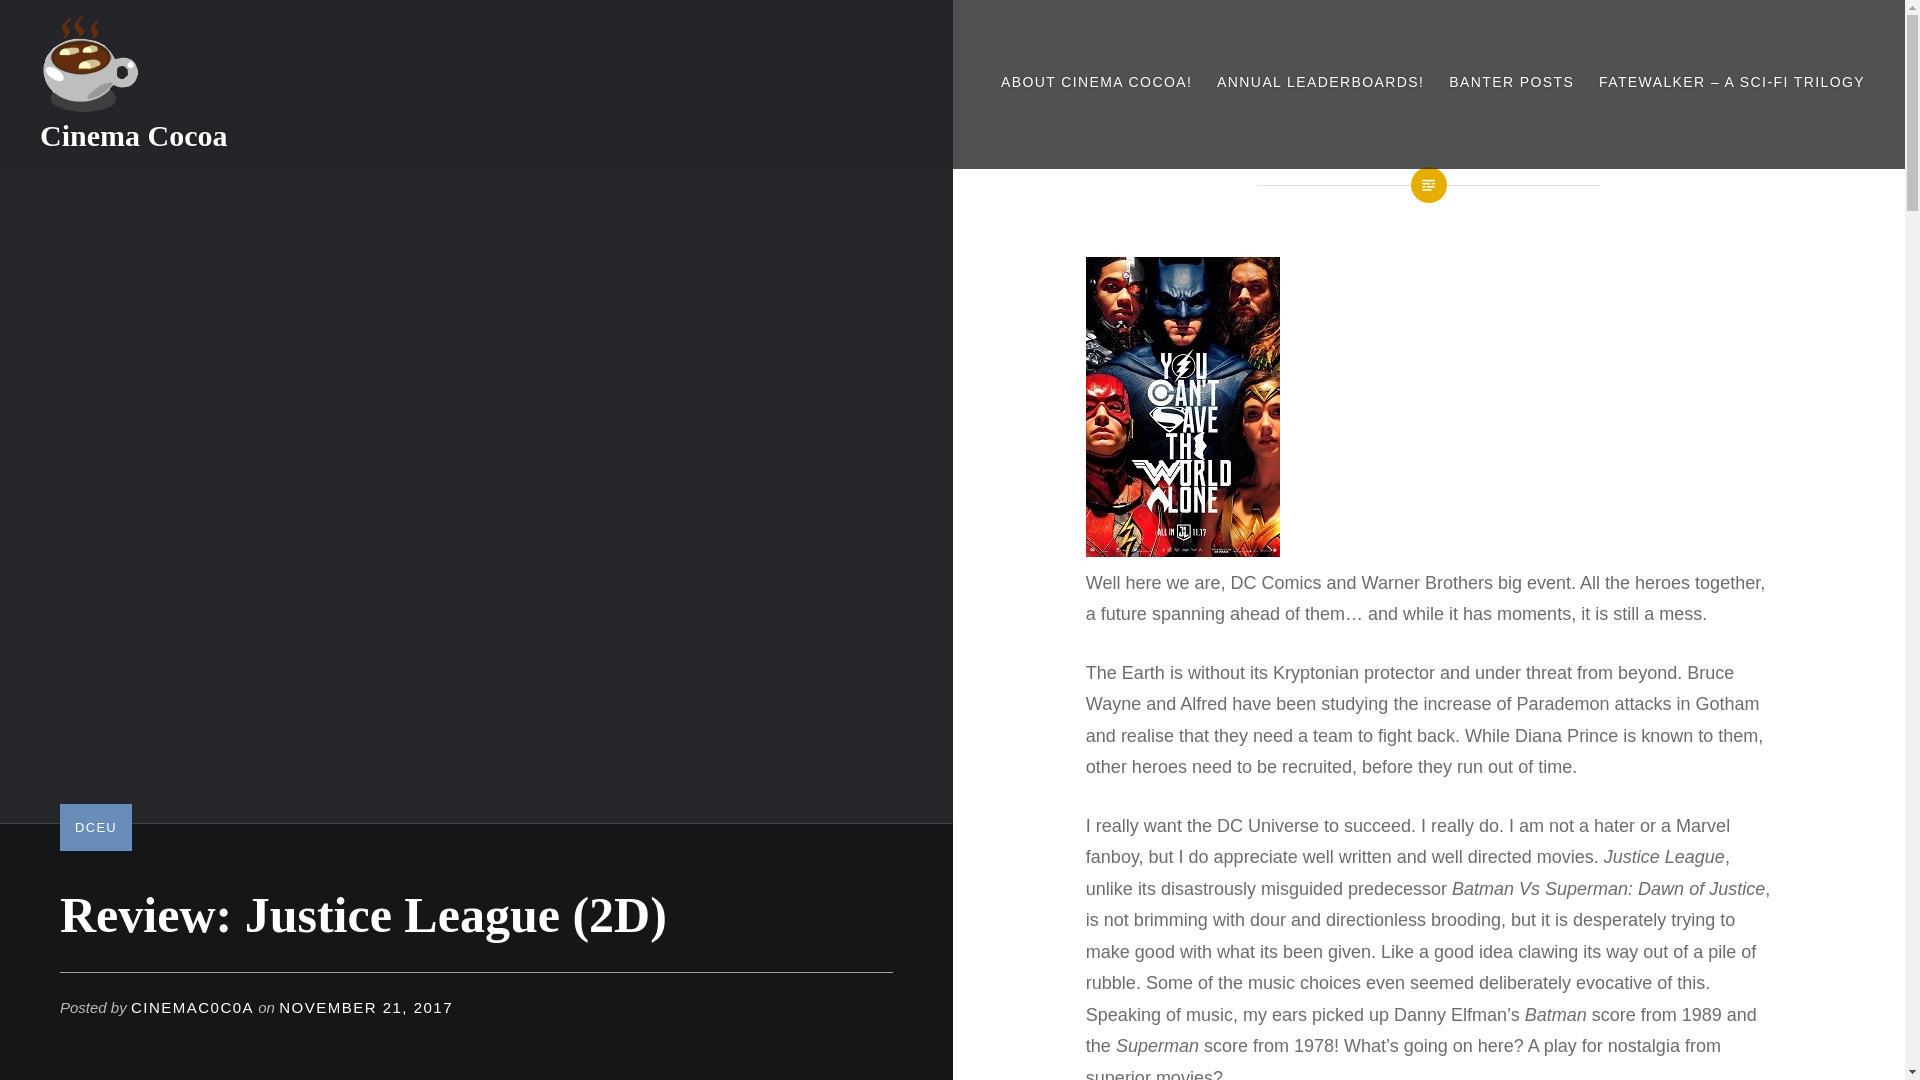 Image resolution: width=1920 pixels, height=1080 pixels. What do you see at coordinates (366, 1008) in the screenshot?
I see `NOVEMBER 21, 2017` at bounding box center [366, 1008].